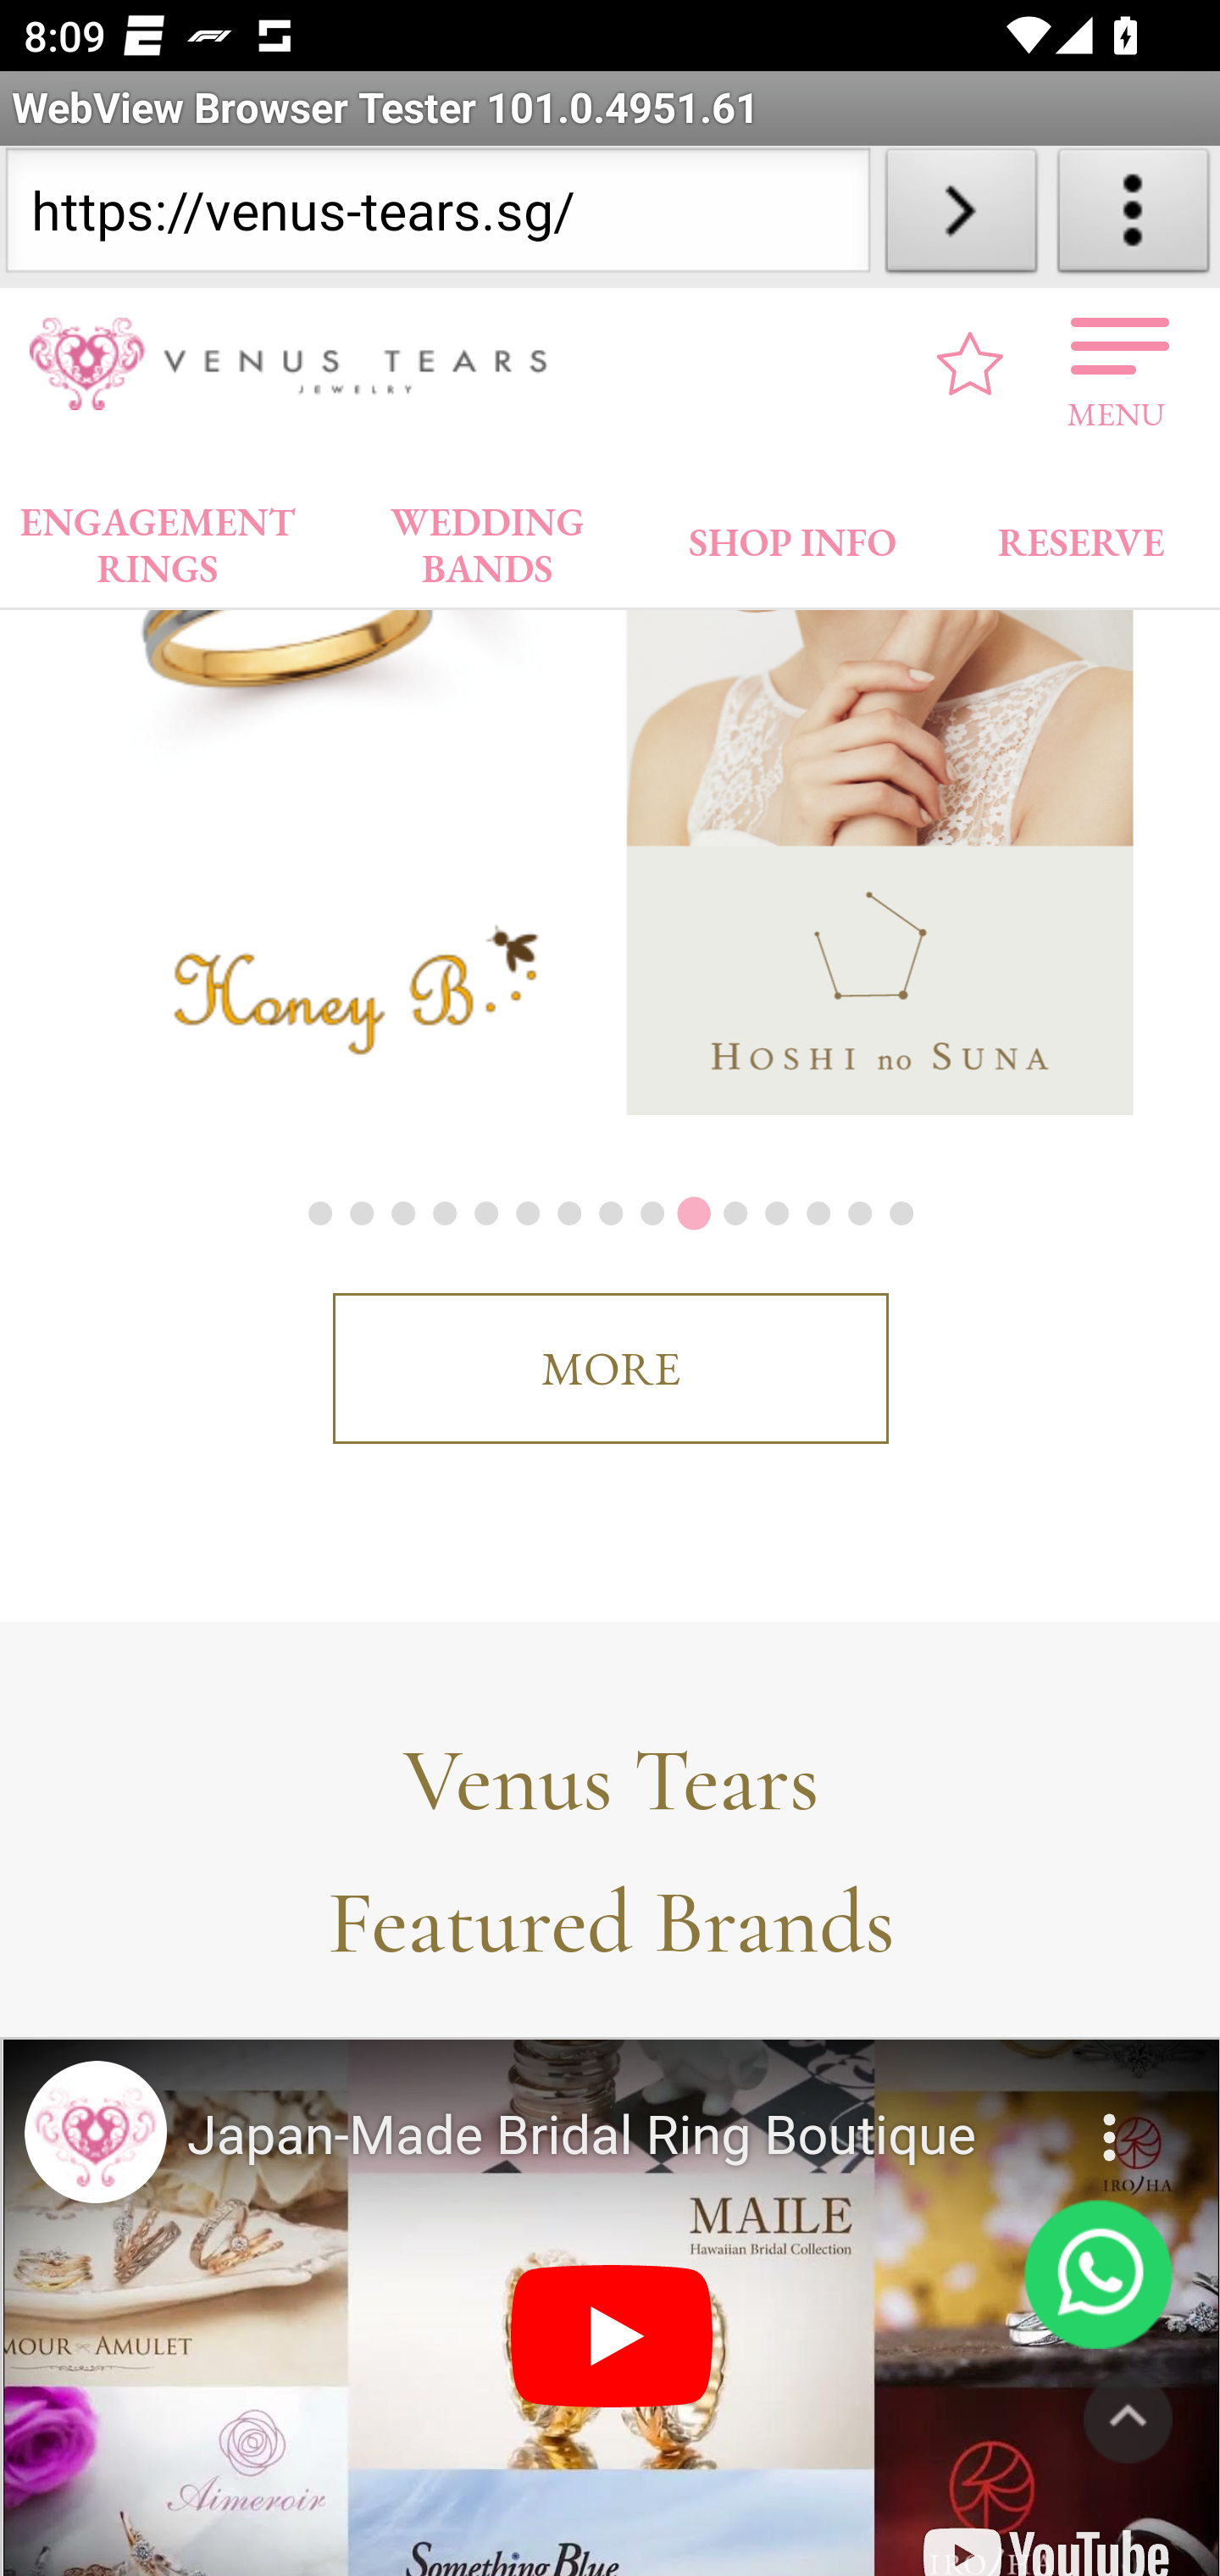 This screenshot has width=1220, height=2576. I want to click on Go to page 15, so click(900, 1214).